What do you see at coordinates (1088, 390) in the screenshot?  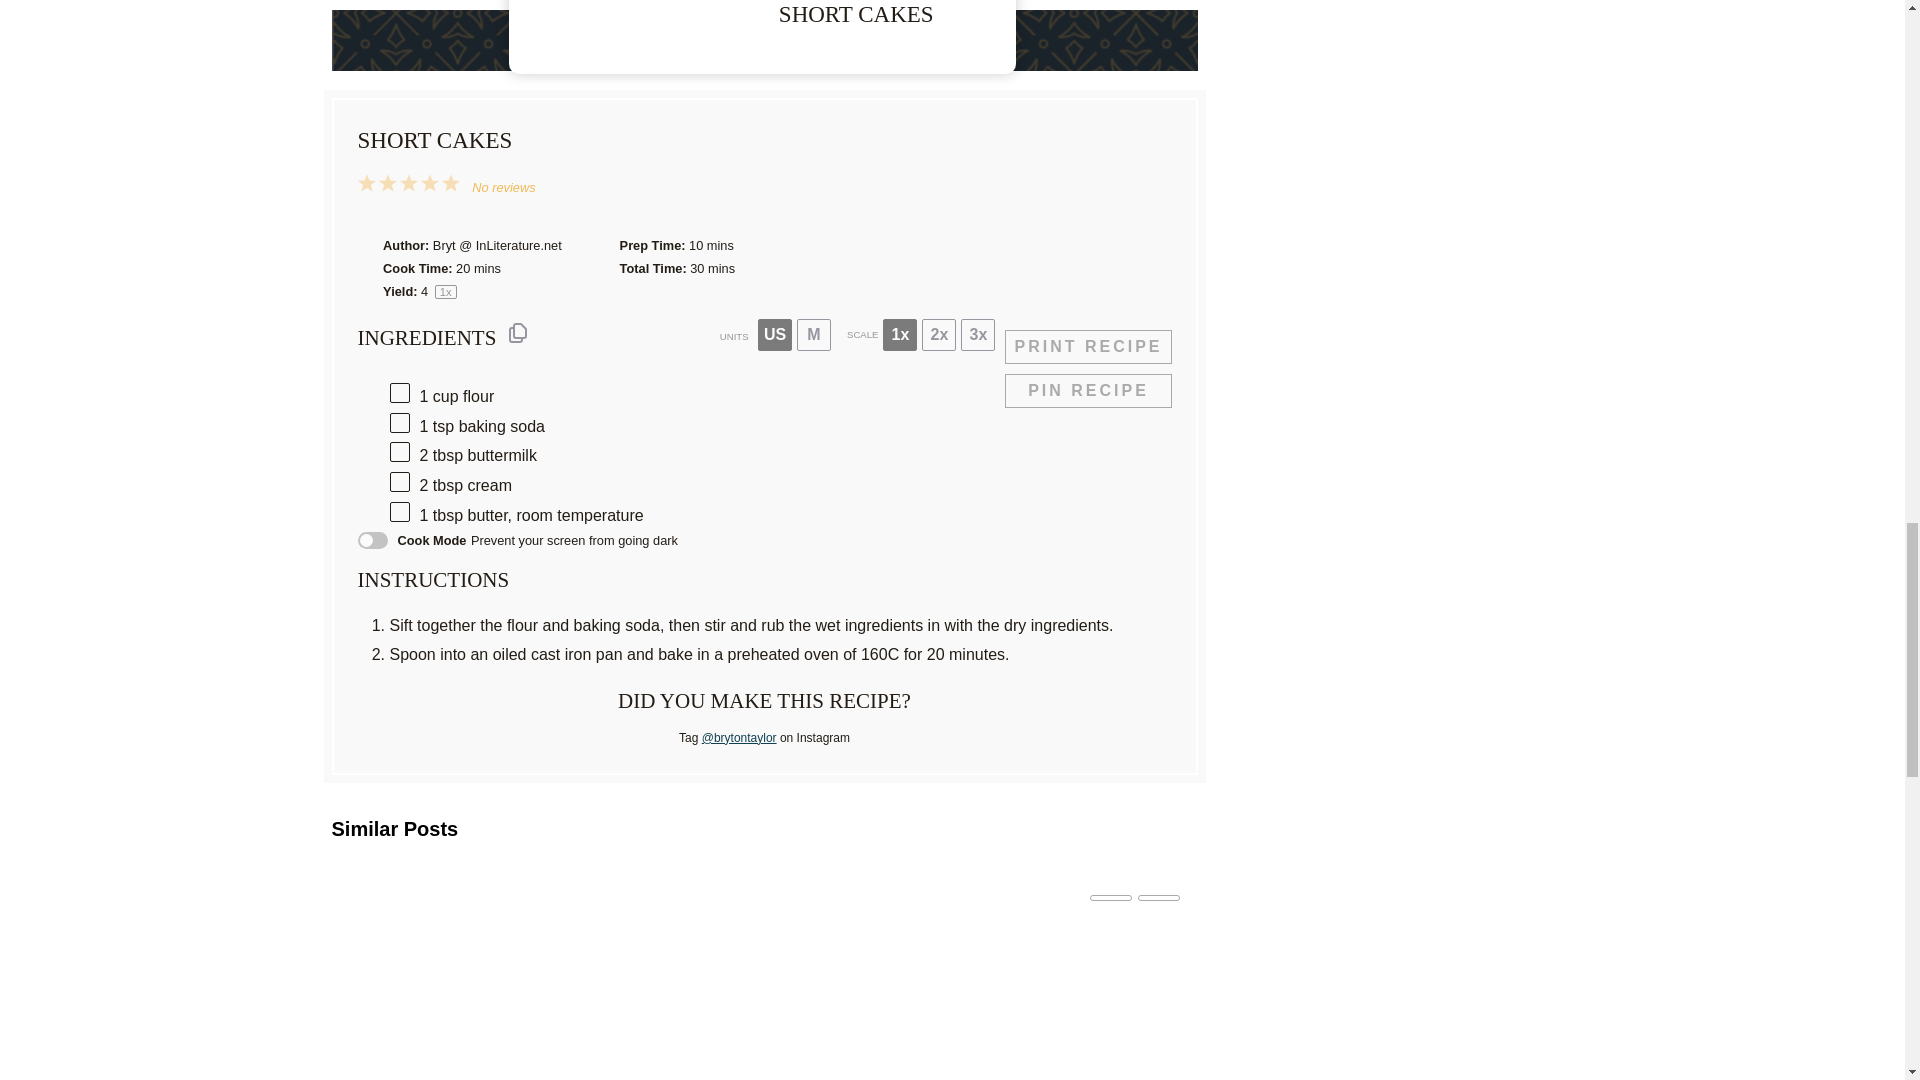 I see `PIN RECIPE` at bounding box center [1088, 390].